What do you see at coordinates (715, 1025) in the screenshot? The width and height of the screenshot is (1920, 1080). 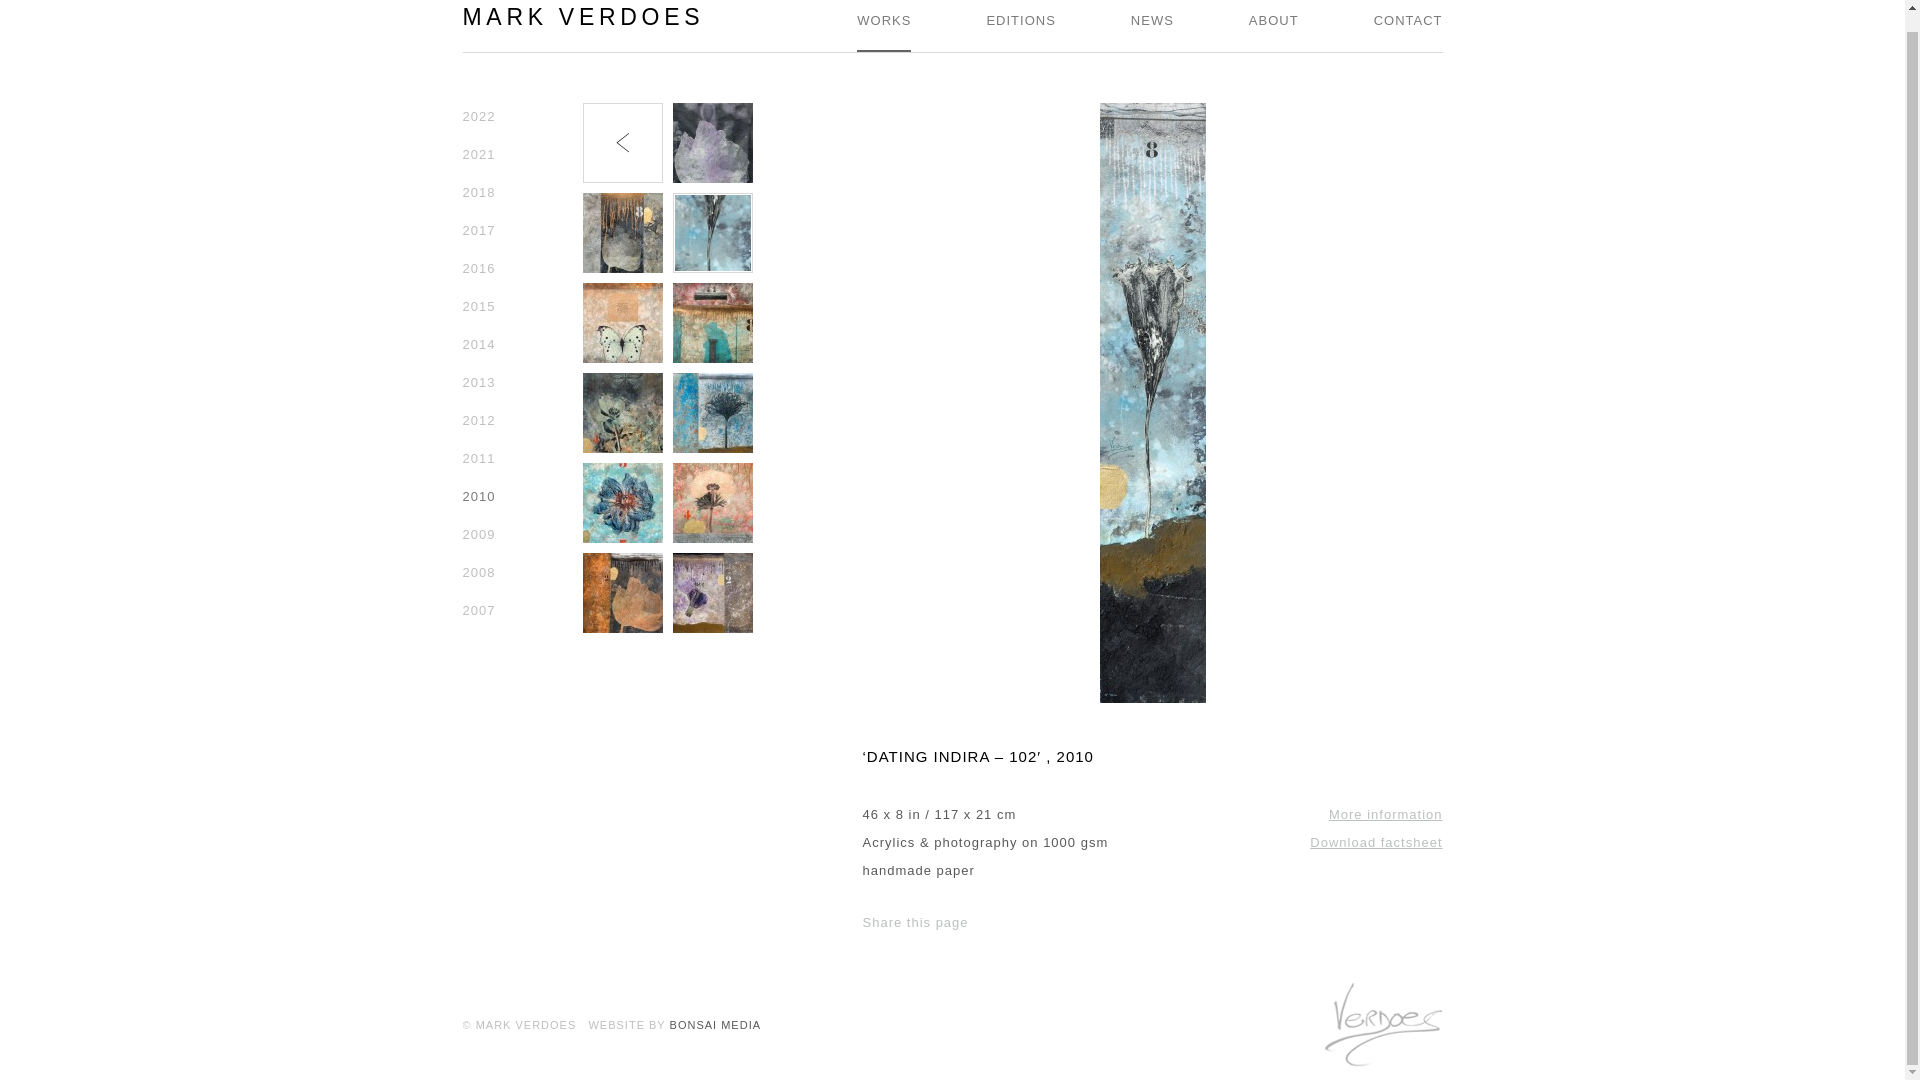 I see `BONSAI MEDIA` at bounding box center [715, 1025].